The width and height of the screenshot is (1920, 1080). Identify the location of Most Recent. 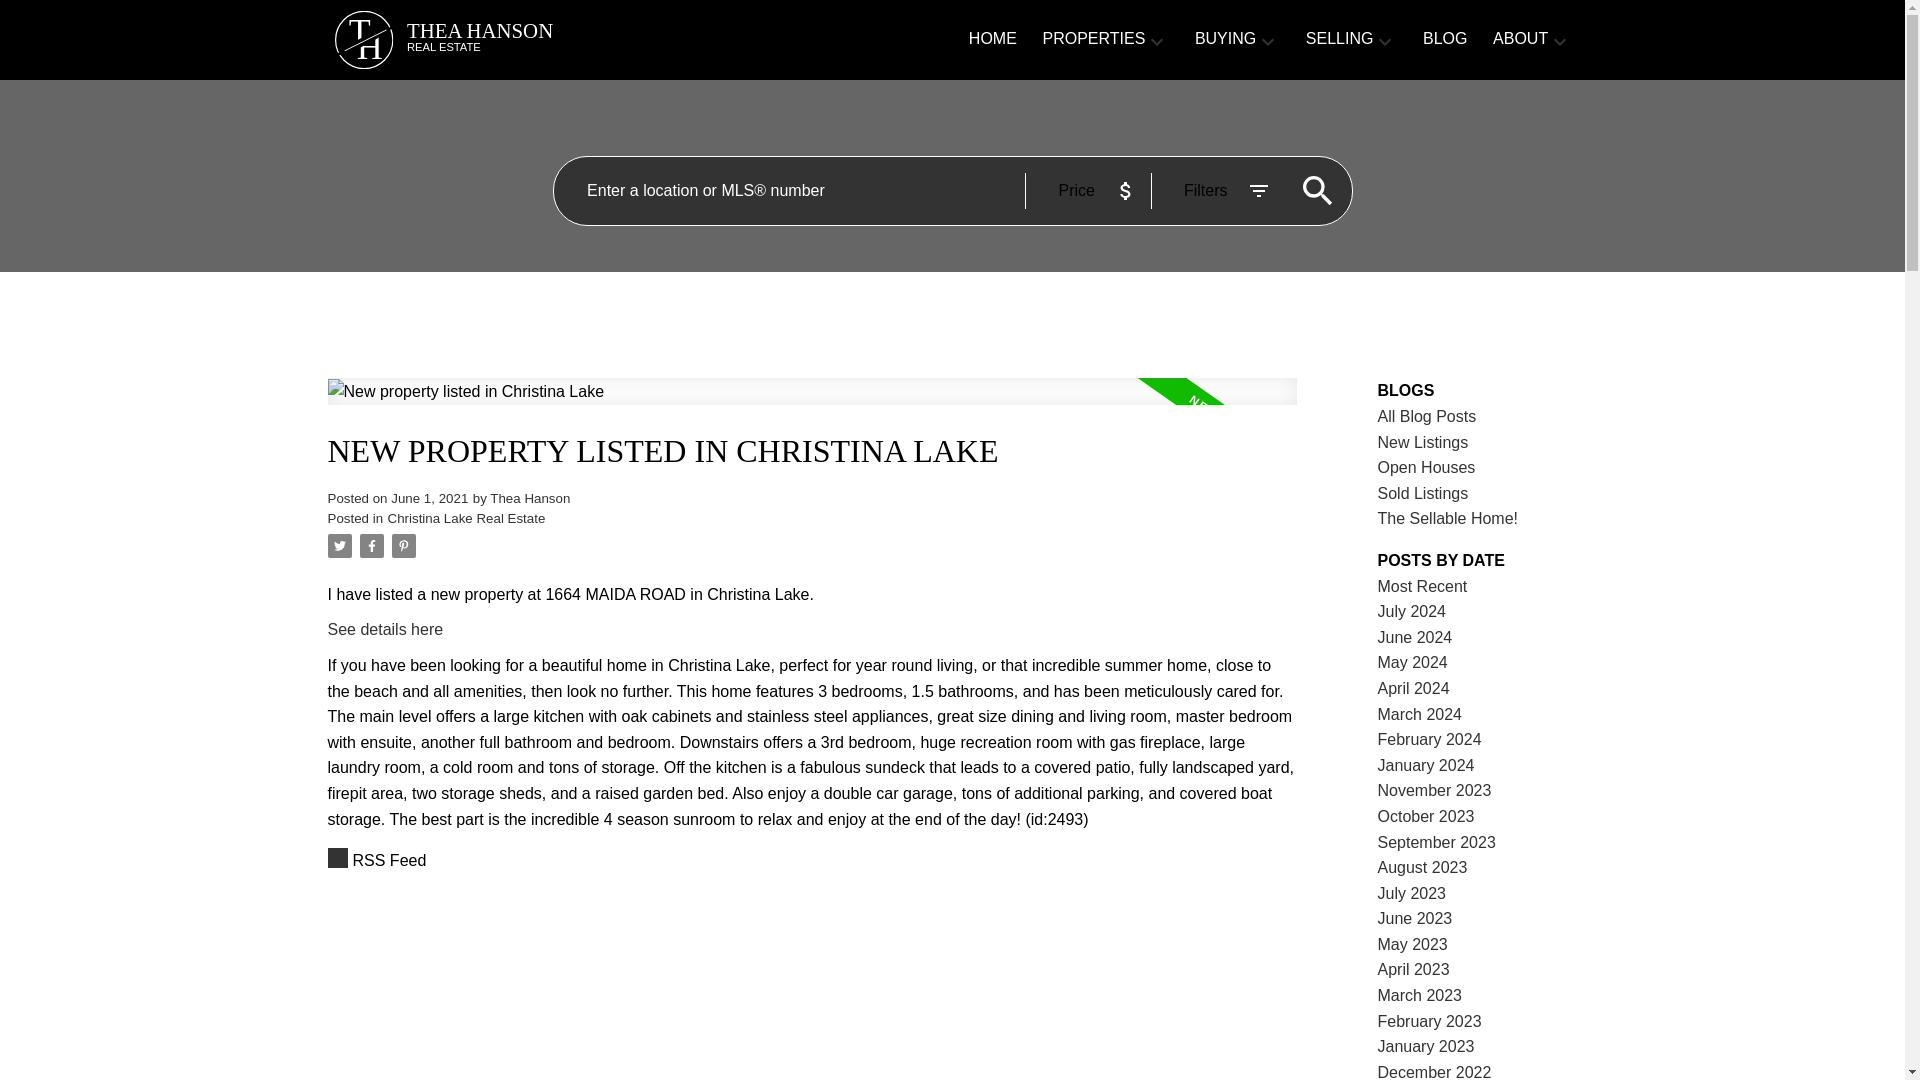
(1423, 586).